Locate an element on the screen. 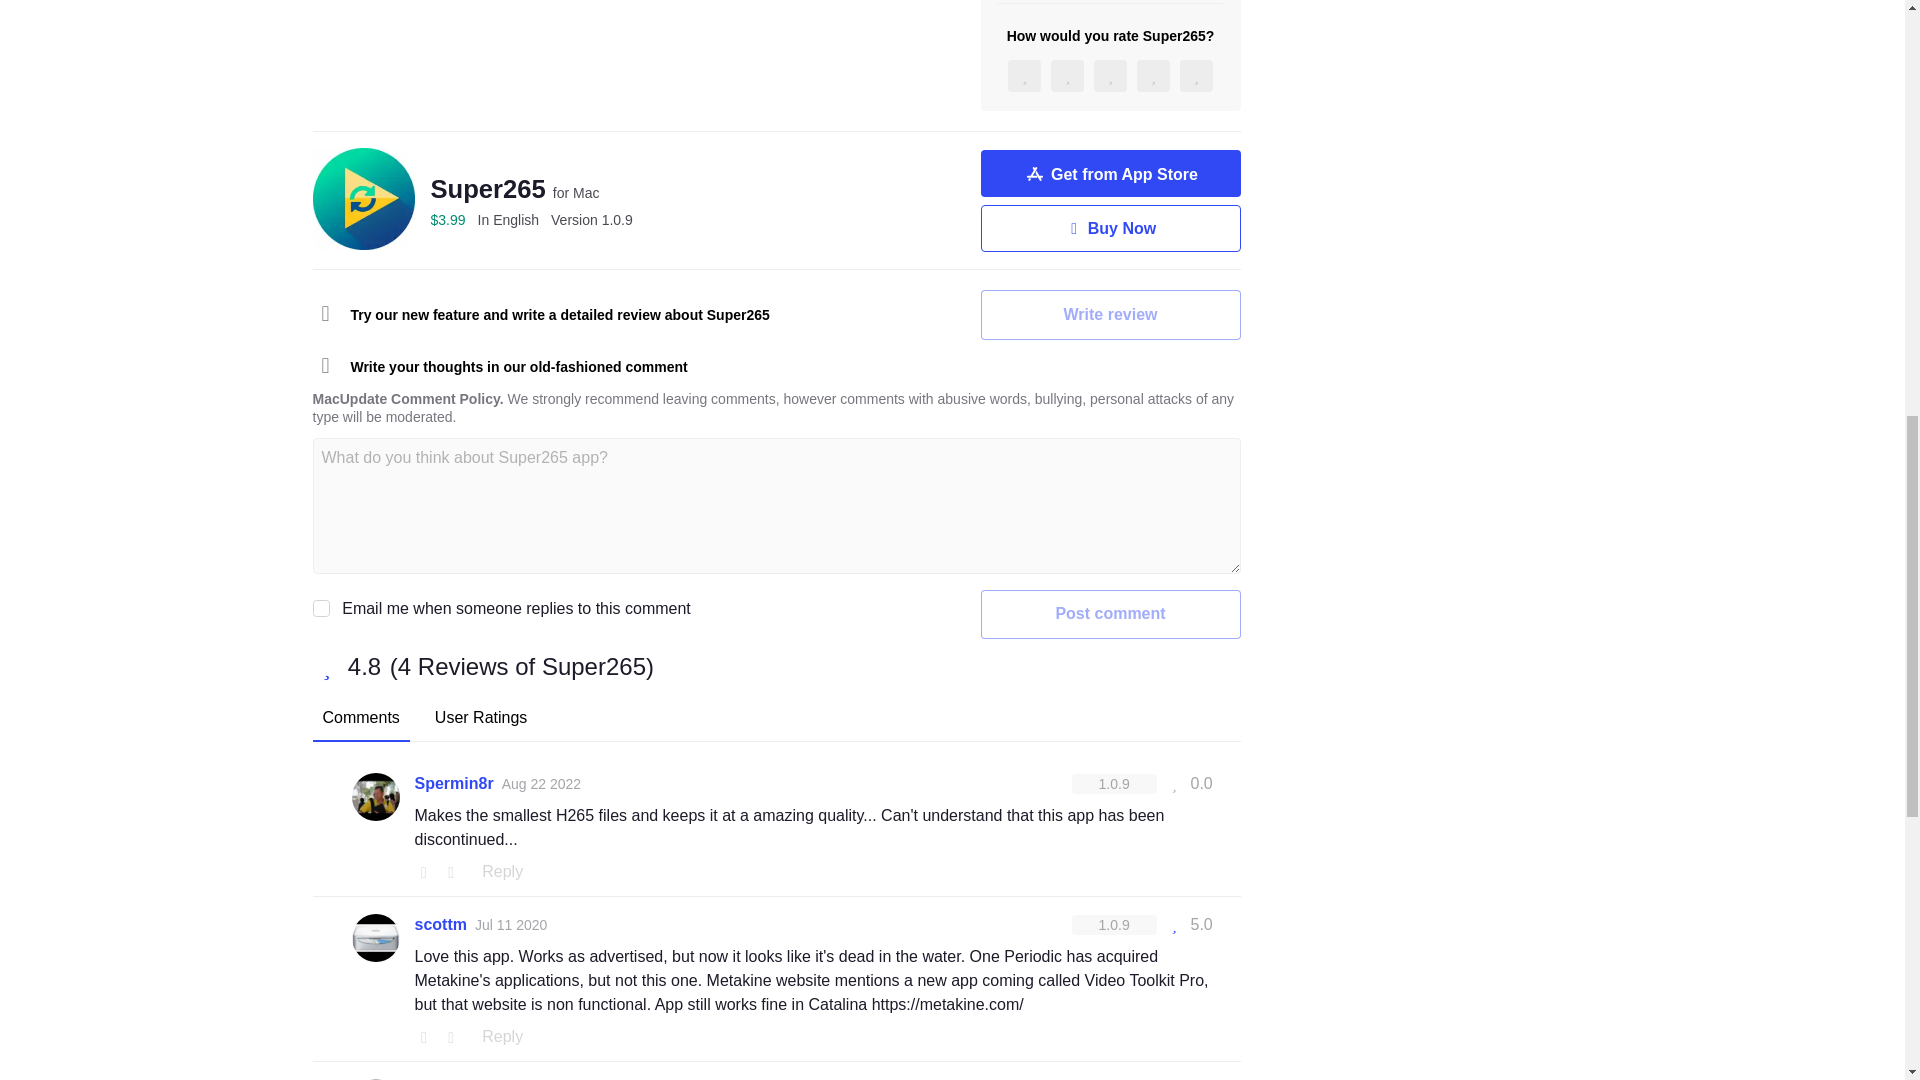 This screenshot has height=1080, width=1920. 1.0.9 is located at coordinates (592, 219).